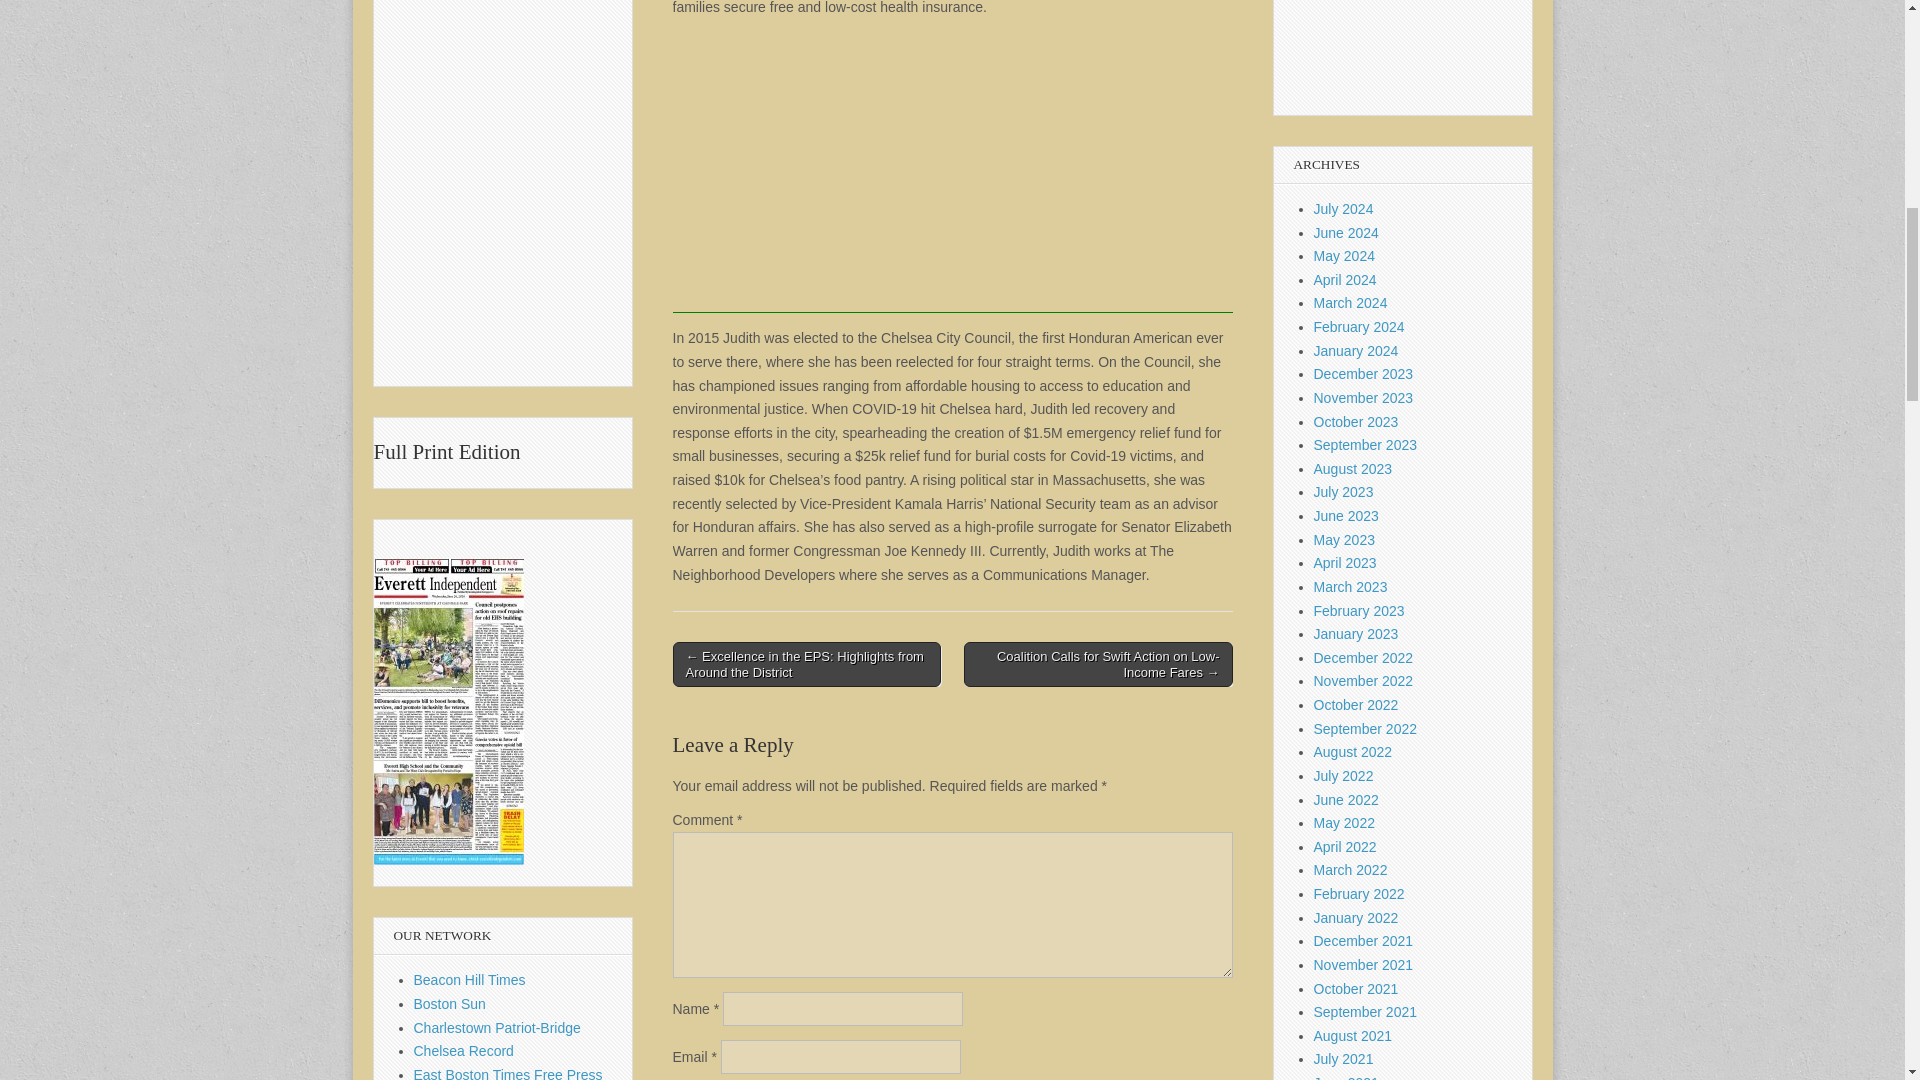  What do you see at coordinates (464, 1051) in the screenshot?
I see `Chelsea Record` at bounding box center [464, 1051].